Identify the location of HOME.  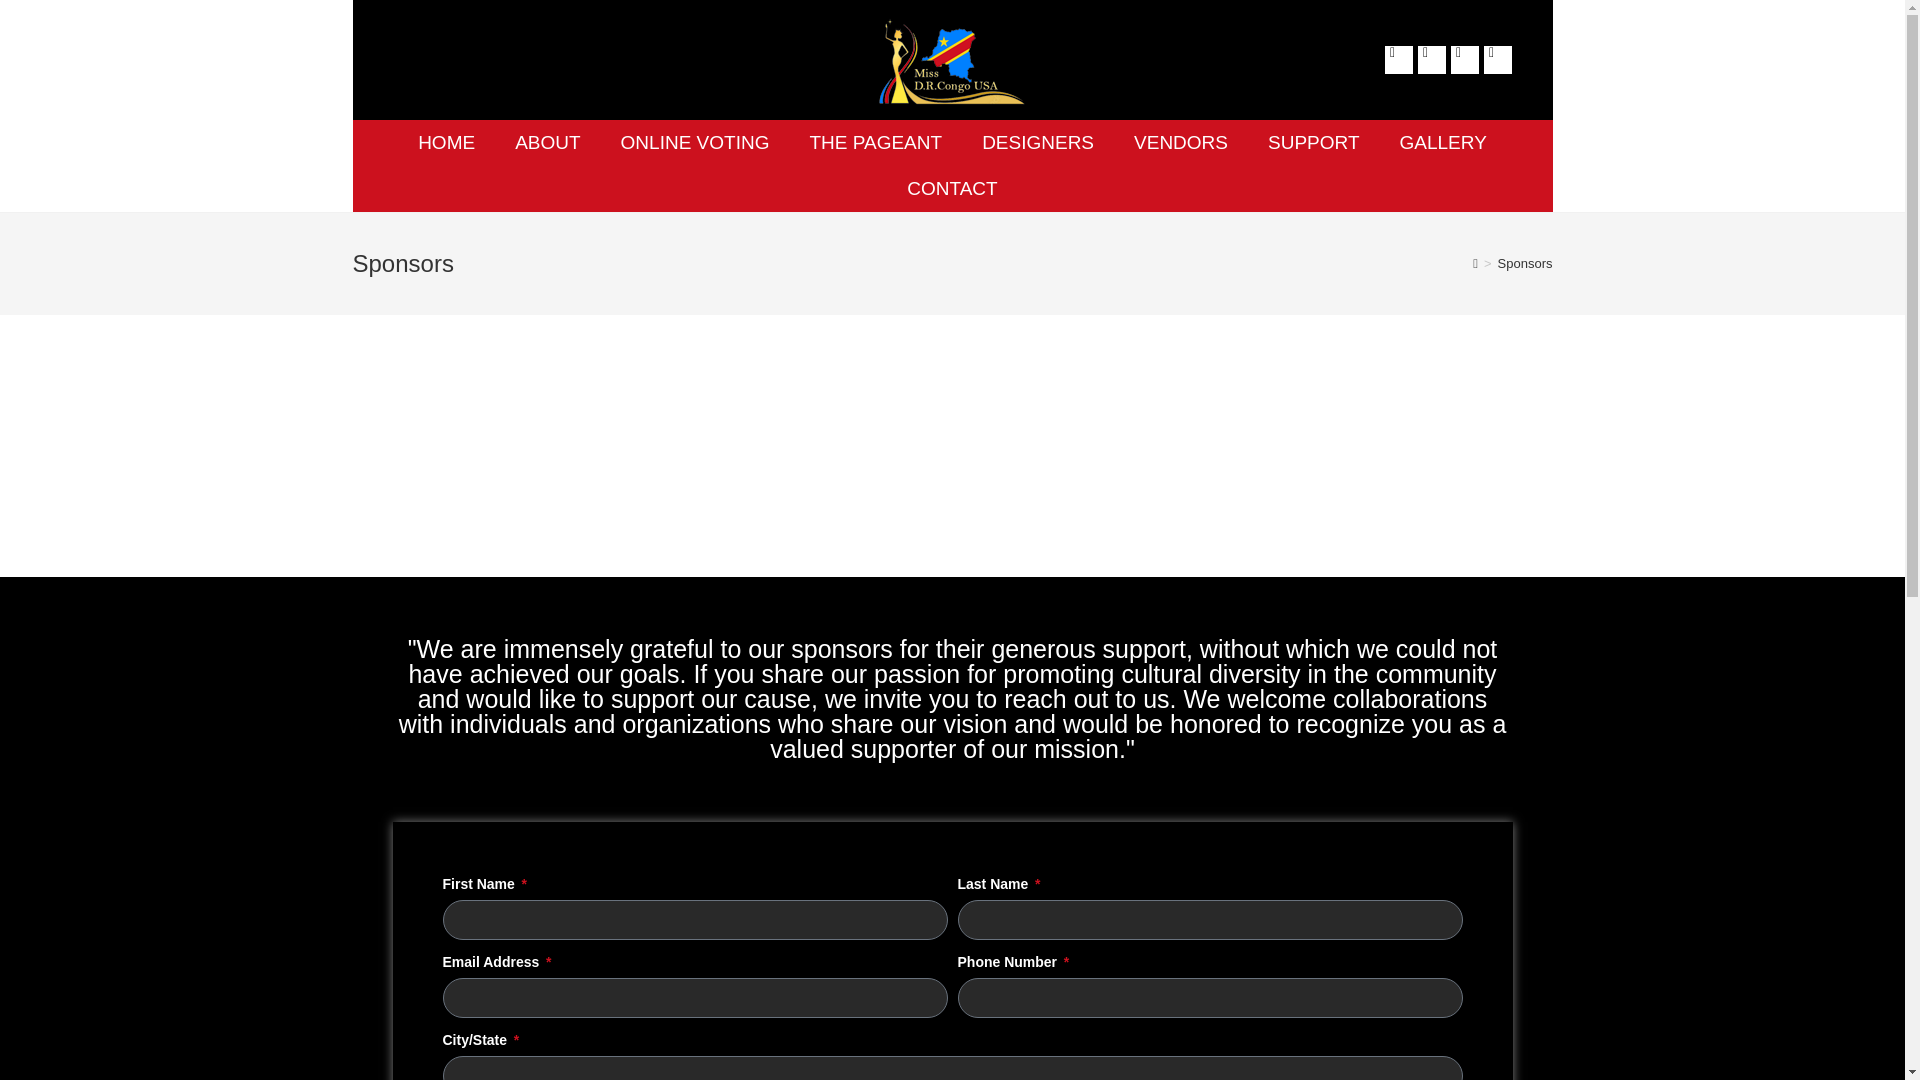
(446, 142).